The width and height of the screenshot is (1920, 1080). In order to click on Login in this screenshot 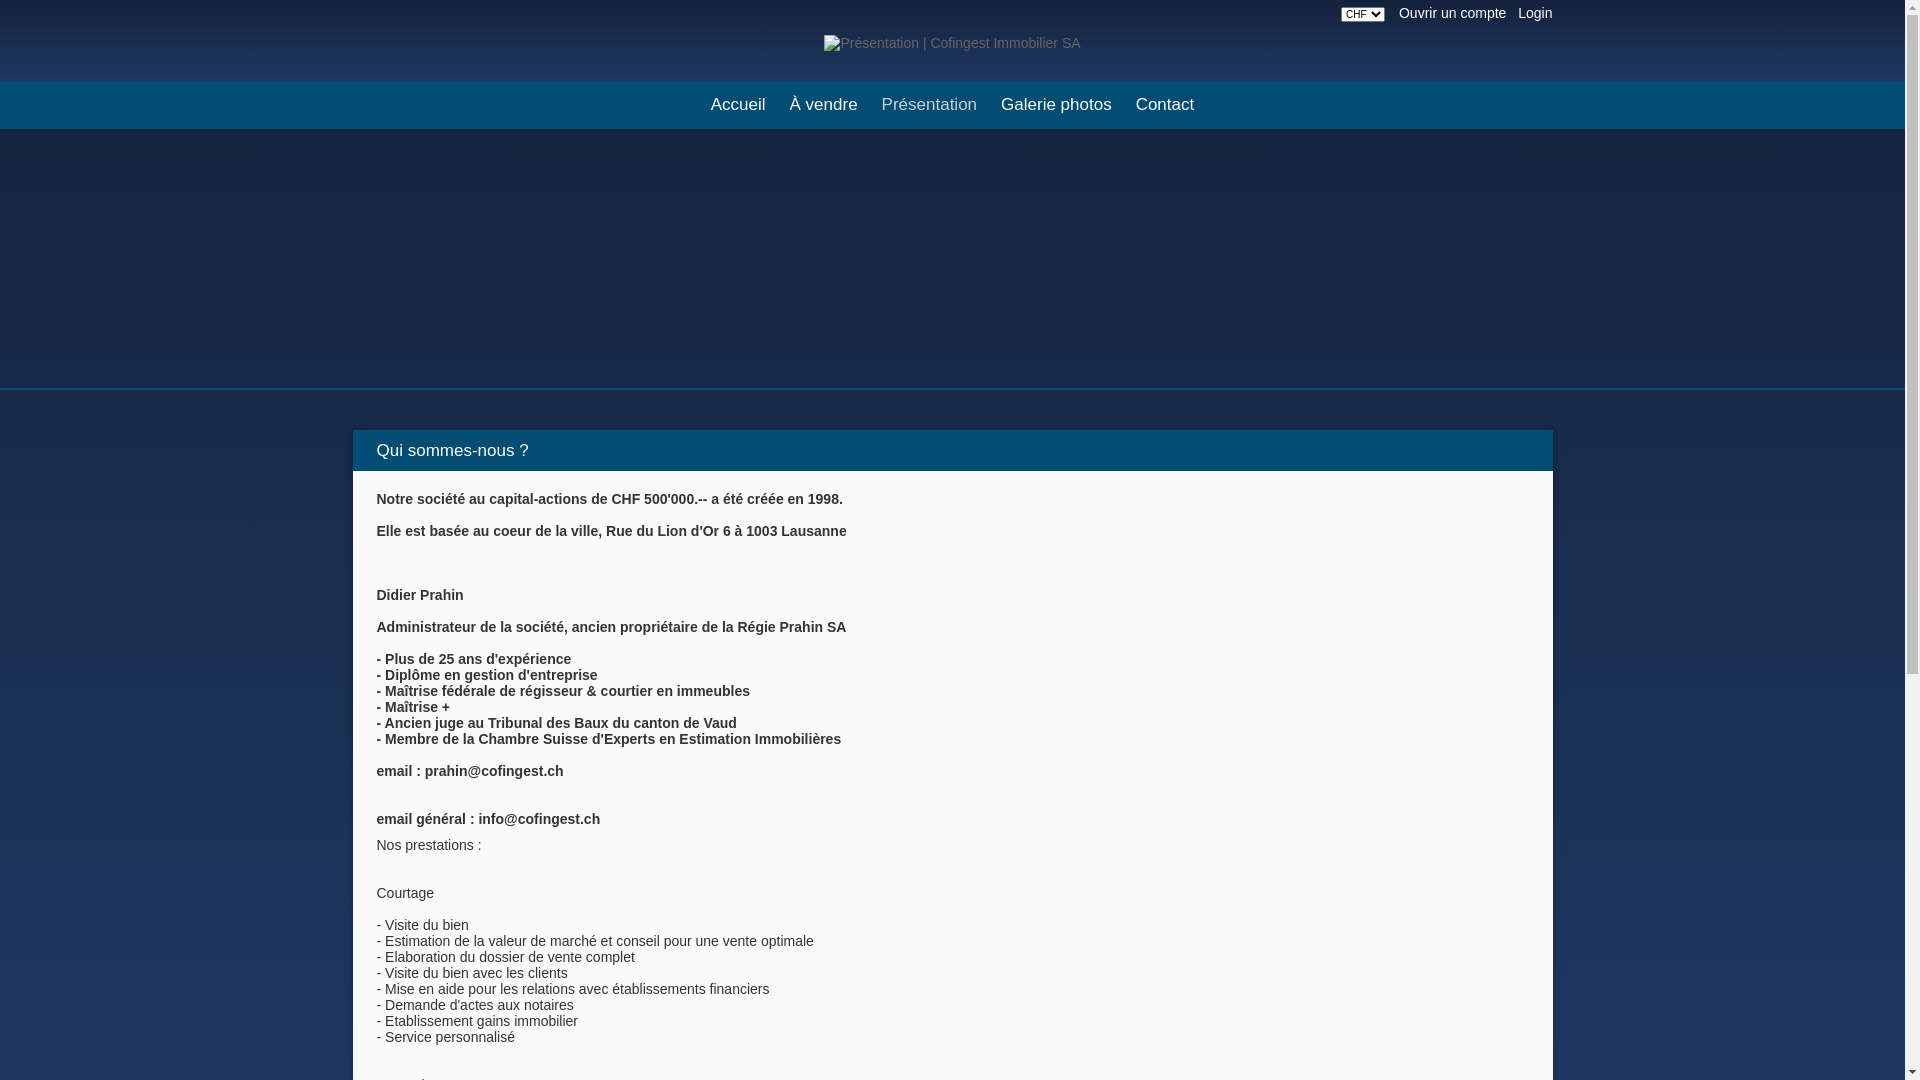, I will do `click(1535, 13)`.